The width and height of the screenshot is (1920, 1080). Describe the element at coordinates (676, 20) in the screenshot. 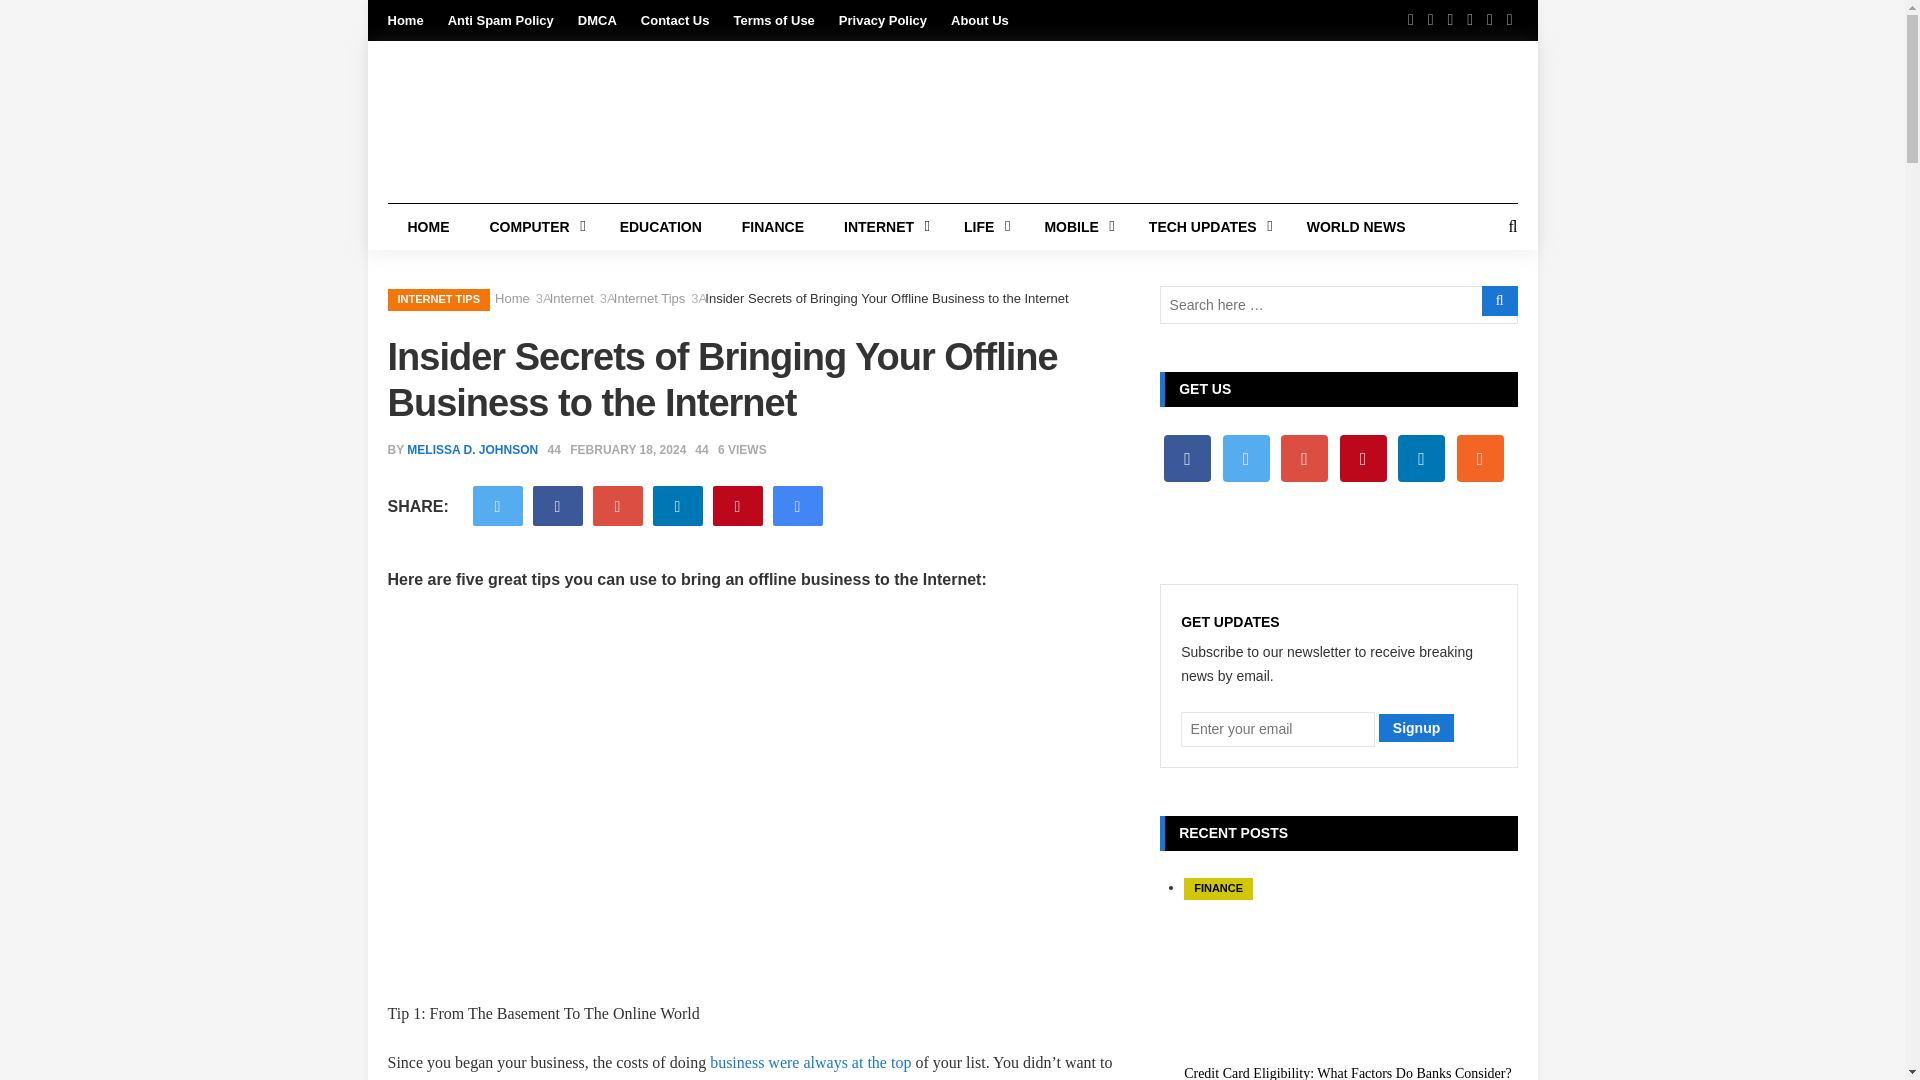

I see `Contact Us` at that location.